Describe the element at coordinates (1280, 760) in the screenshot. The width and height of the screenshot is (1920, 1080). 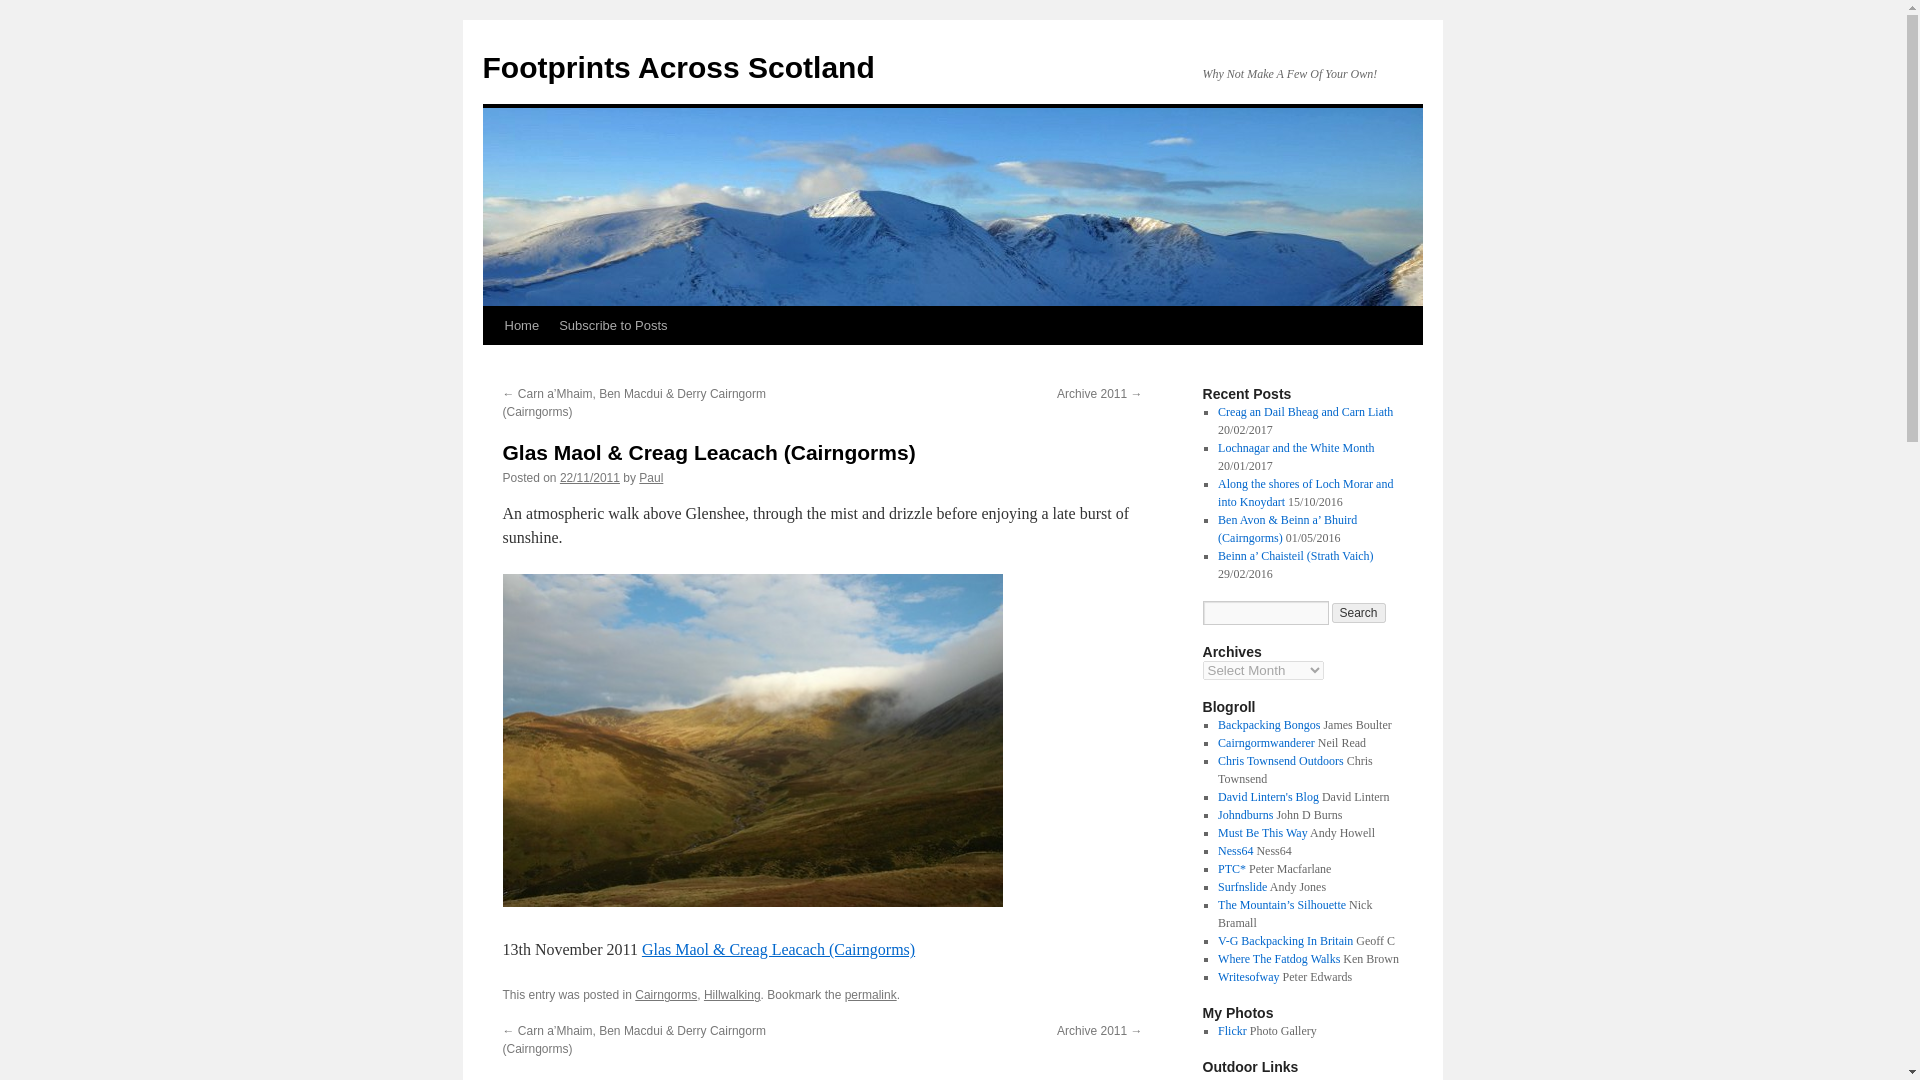
I see `Chris Townsend Outdoors` at that location.